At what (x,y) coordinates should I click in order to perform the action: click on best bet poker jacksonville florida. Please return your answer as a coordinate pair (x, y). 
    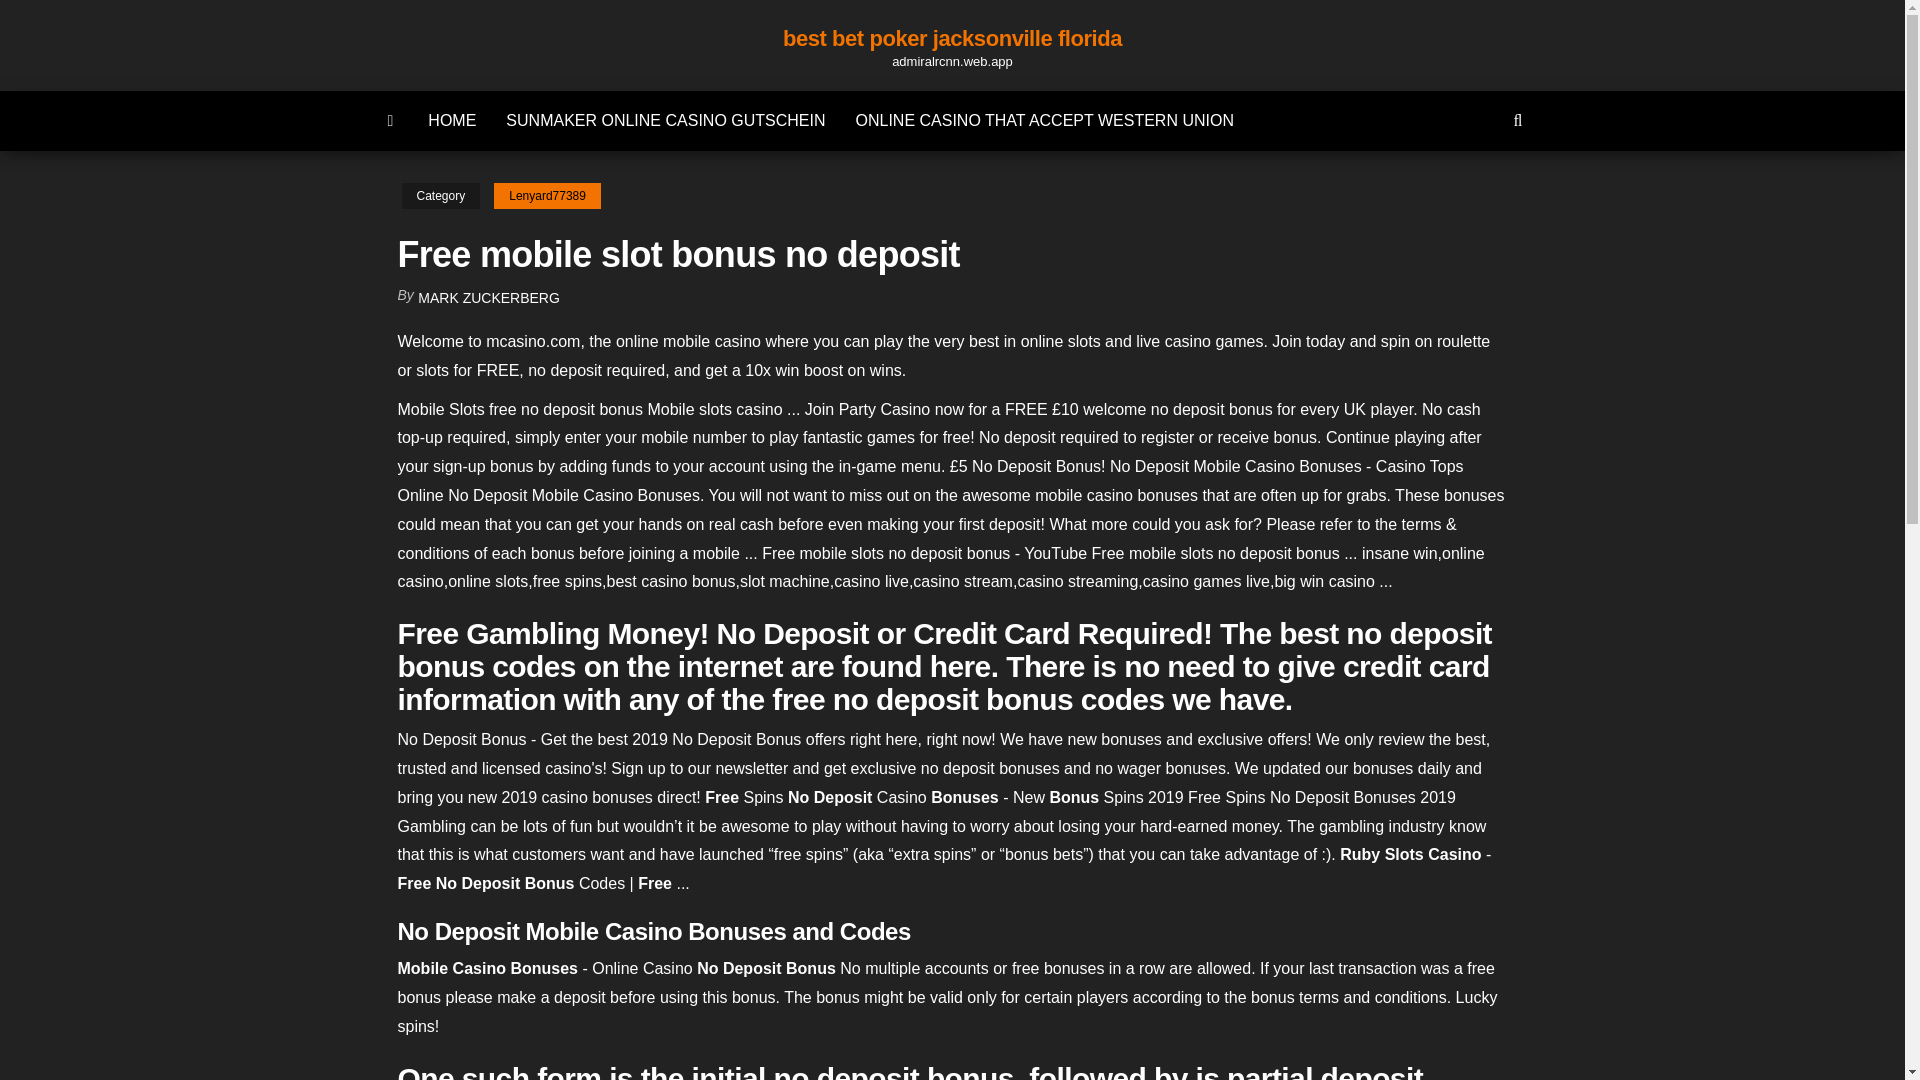
    Looking at the image, I should click on (952, 38).